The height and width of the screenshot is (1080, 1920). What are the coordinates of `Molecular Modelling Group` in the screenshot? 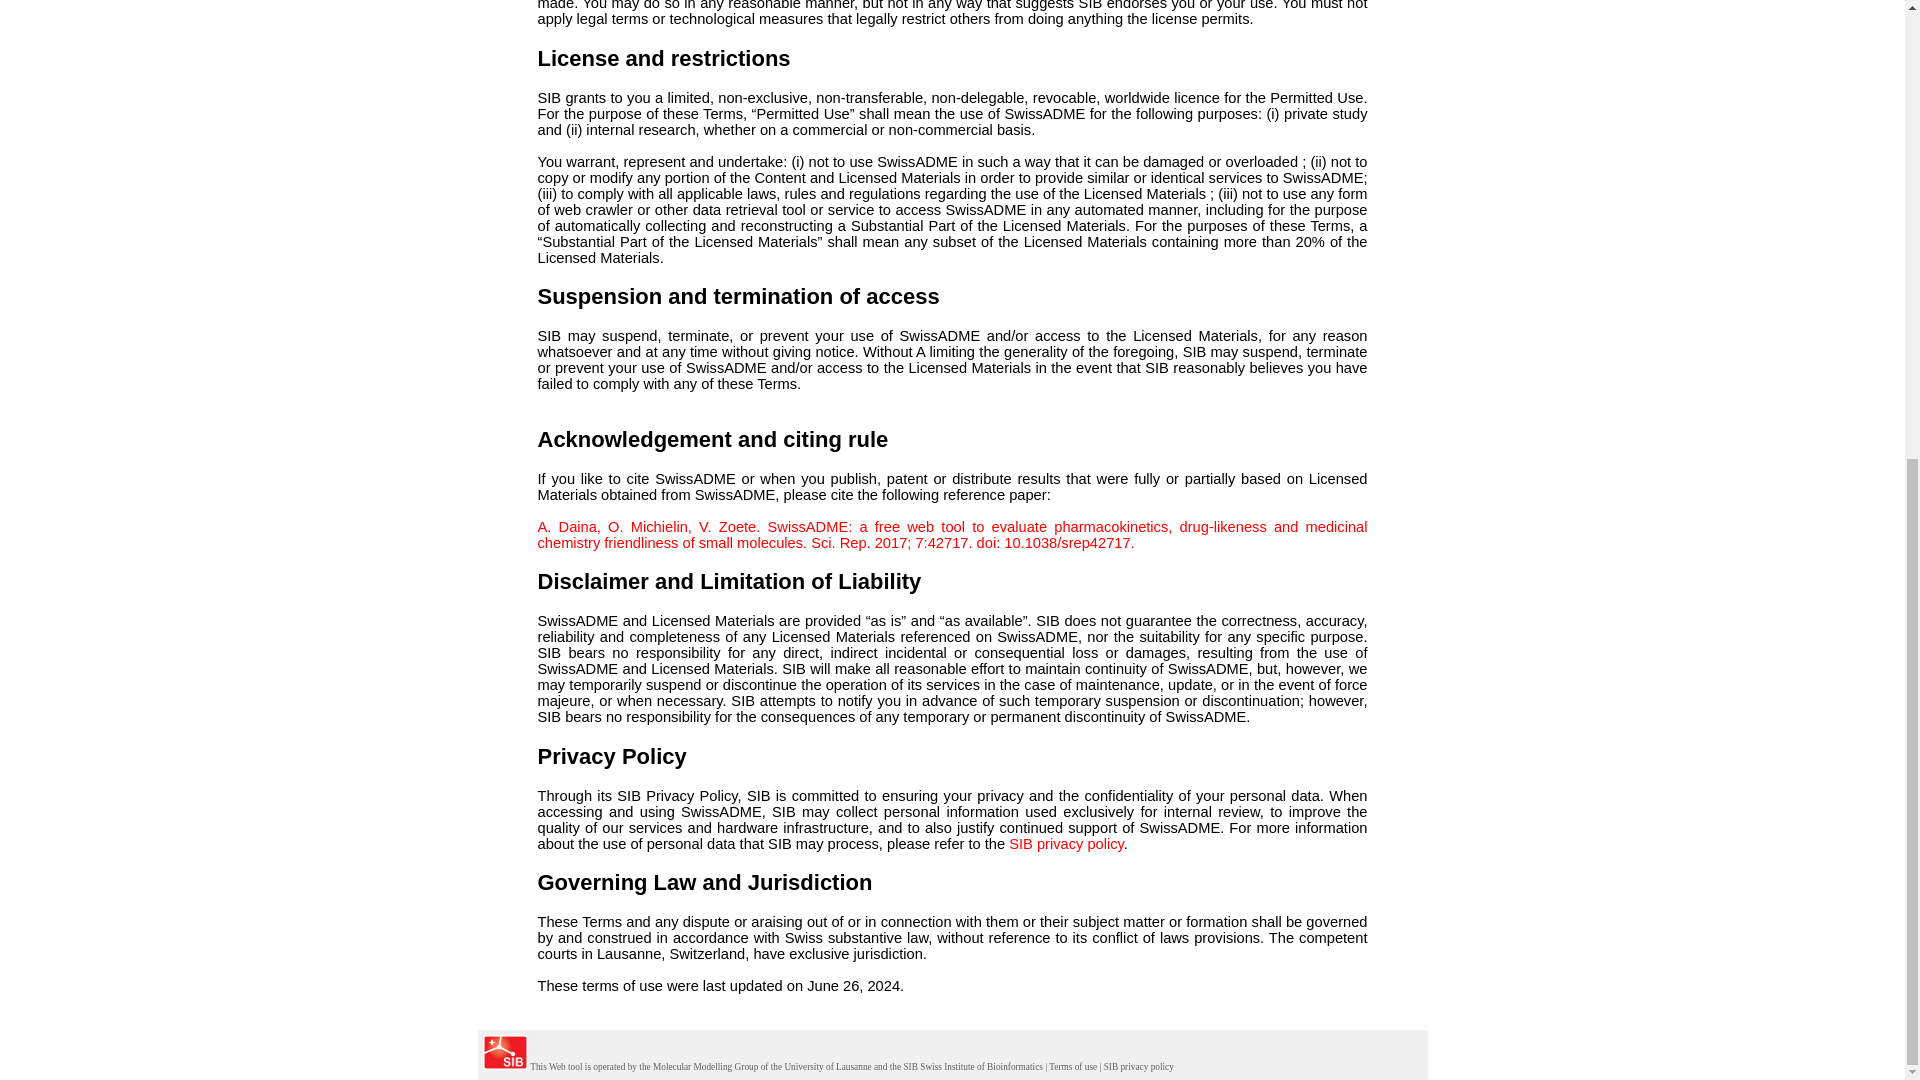 It's located at (705, 1066).